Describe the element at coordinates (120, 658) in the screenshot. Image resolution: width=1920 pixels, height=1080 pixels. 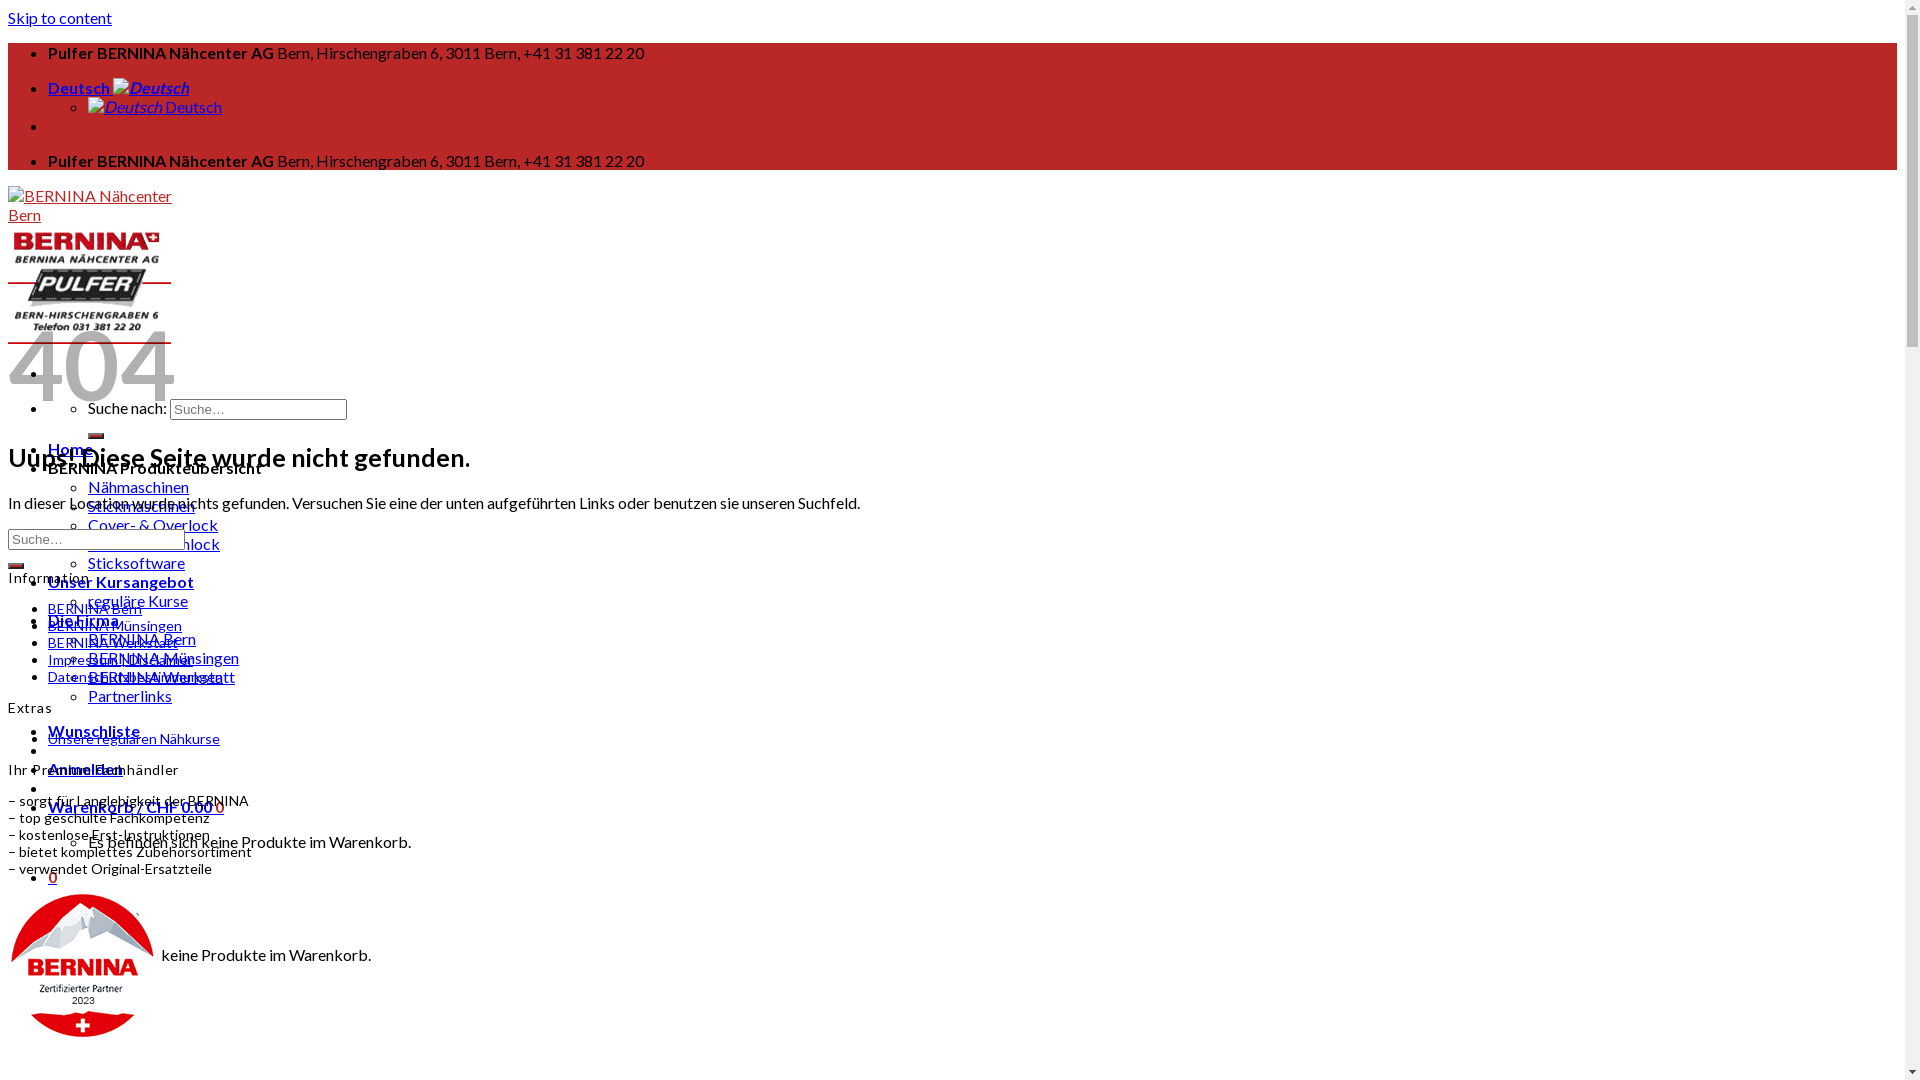
I see `Impressum | Disclaimer` at that location.